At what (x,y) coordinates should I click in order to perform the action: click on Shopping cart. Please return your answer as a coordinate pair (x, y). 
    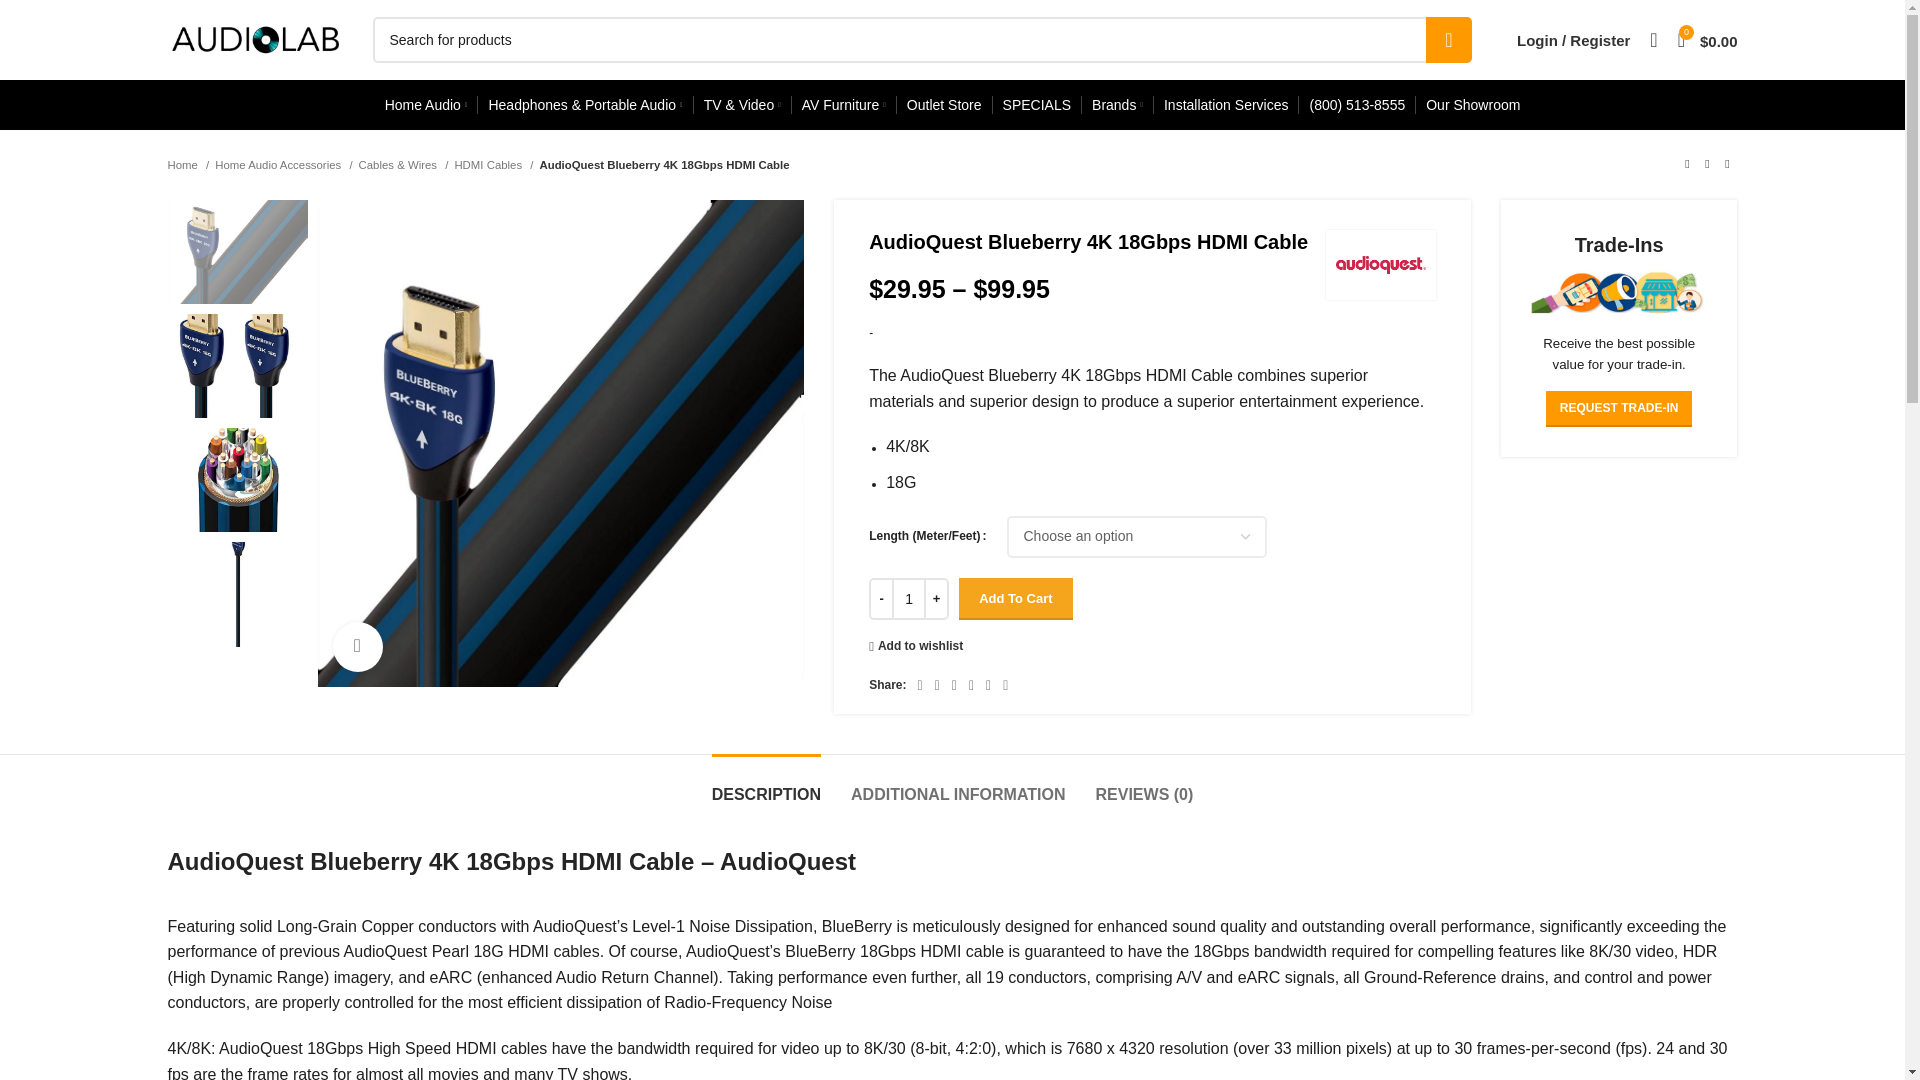
    Looking at the image, I should click on (1708, 40).